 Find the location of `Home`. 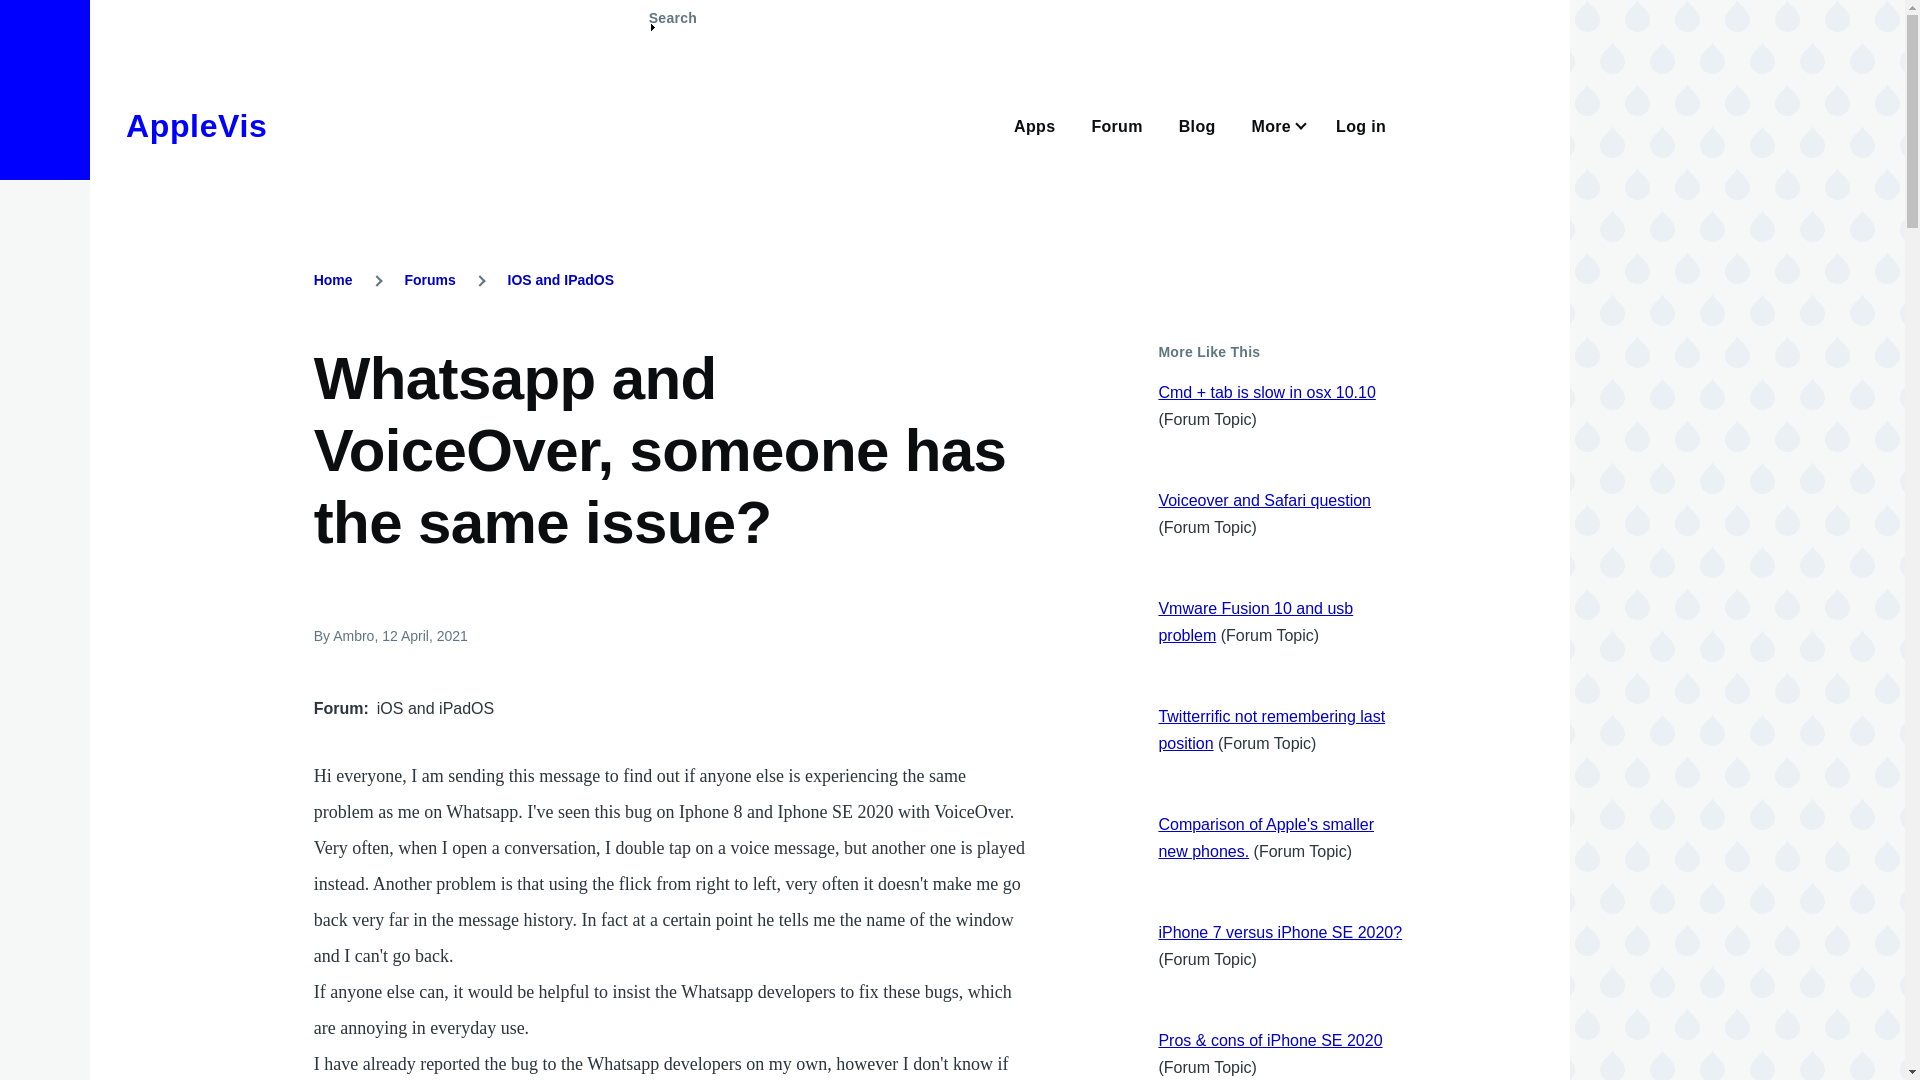

Home is located at coordinates (196, 126).